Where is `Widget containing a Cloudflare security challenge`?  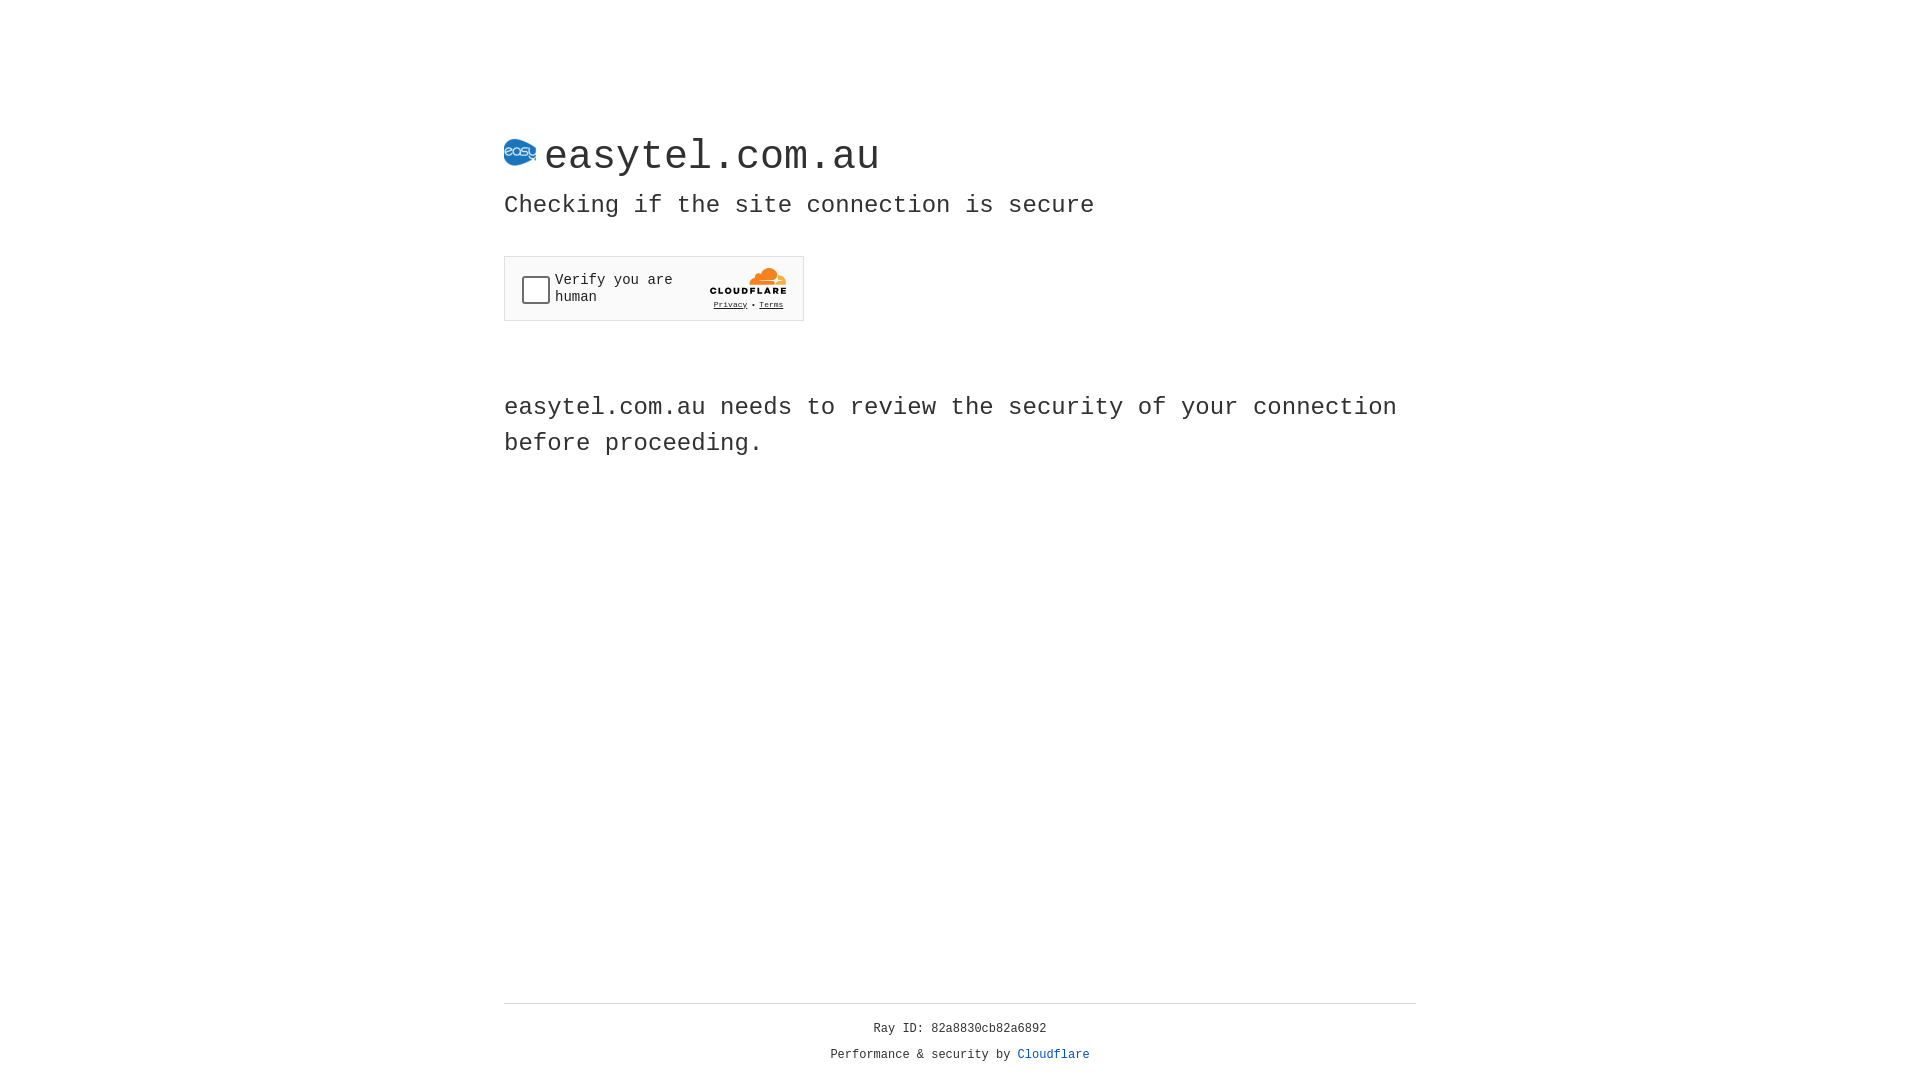
Widget containing a Cloudflare security challenge is located at coordinates (654, 288).